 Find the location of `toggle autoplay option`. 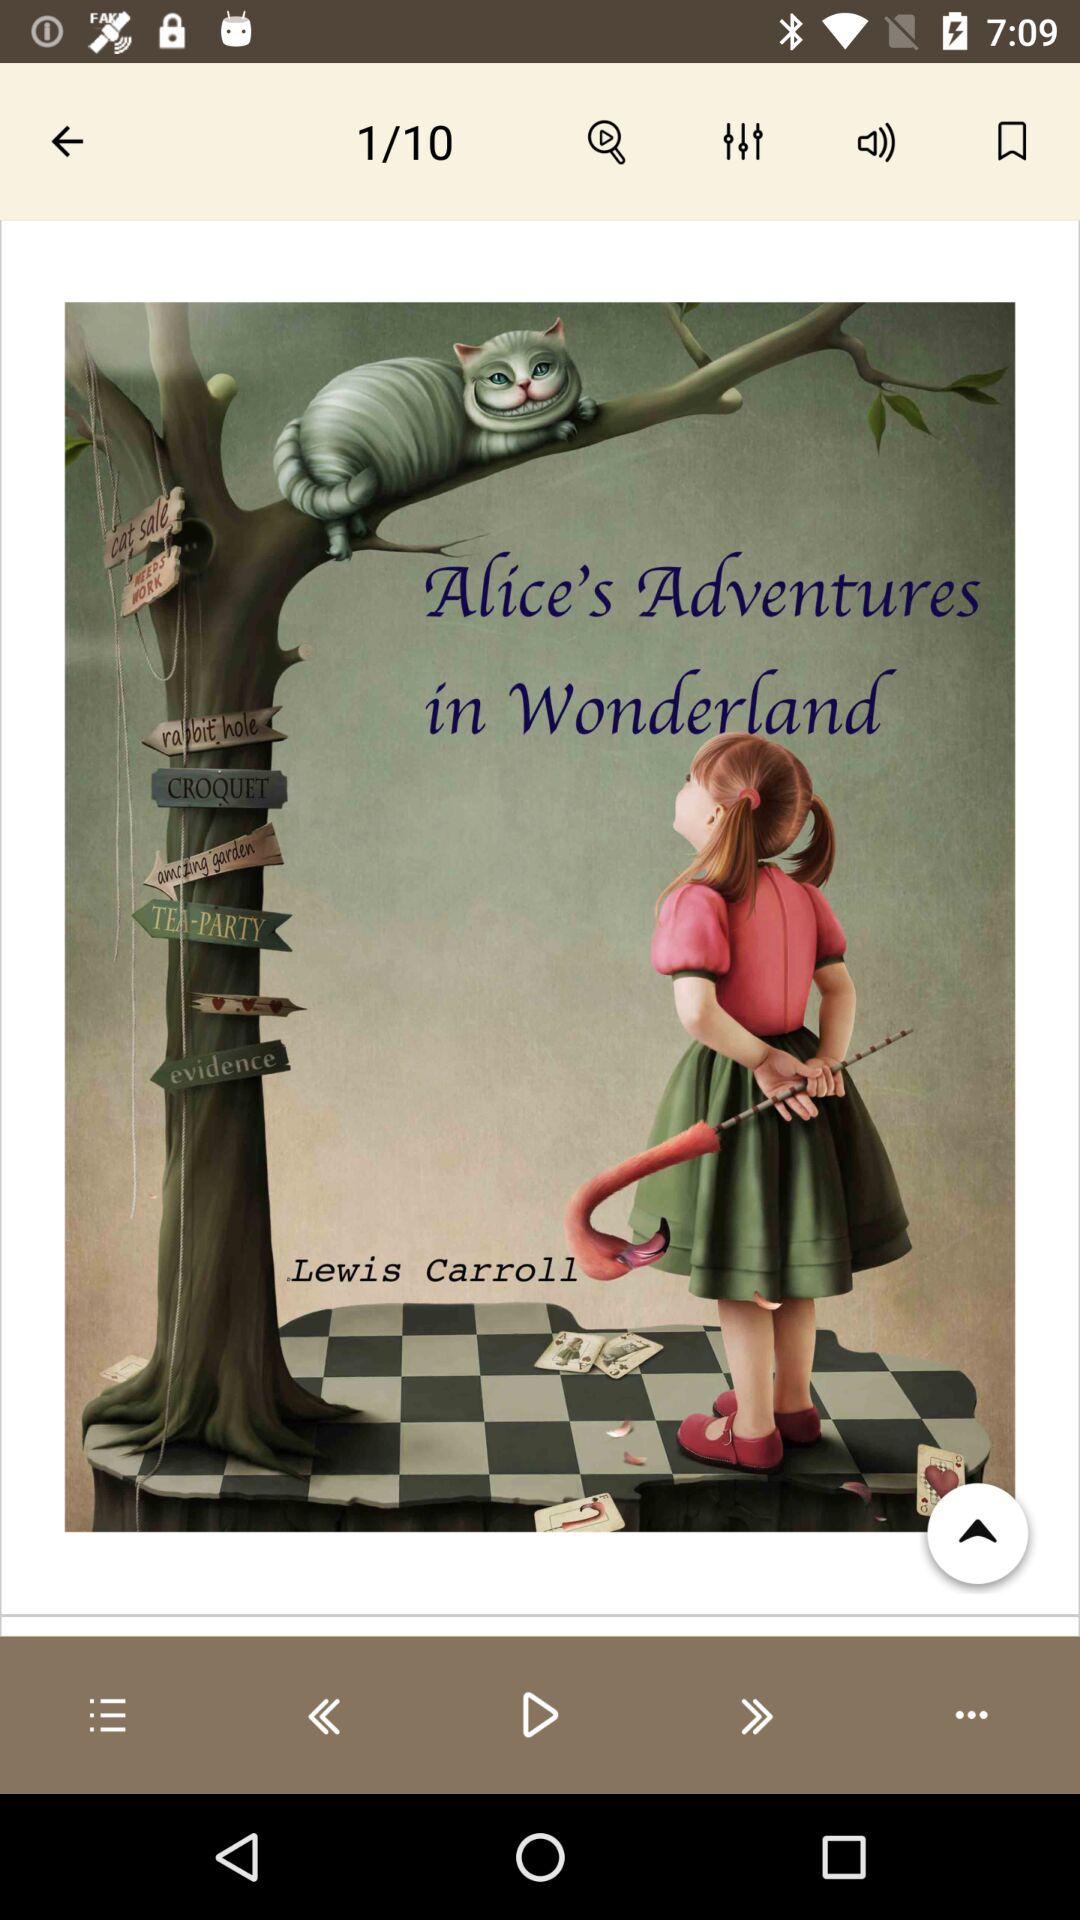

toggle autoplay option is located at coordinates (972, 1715).